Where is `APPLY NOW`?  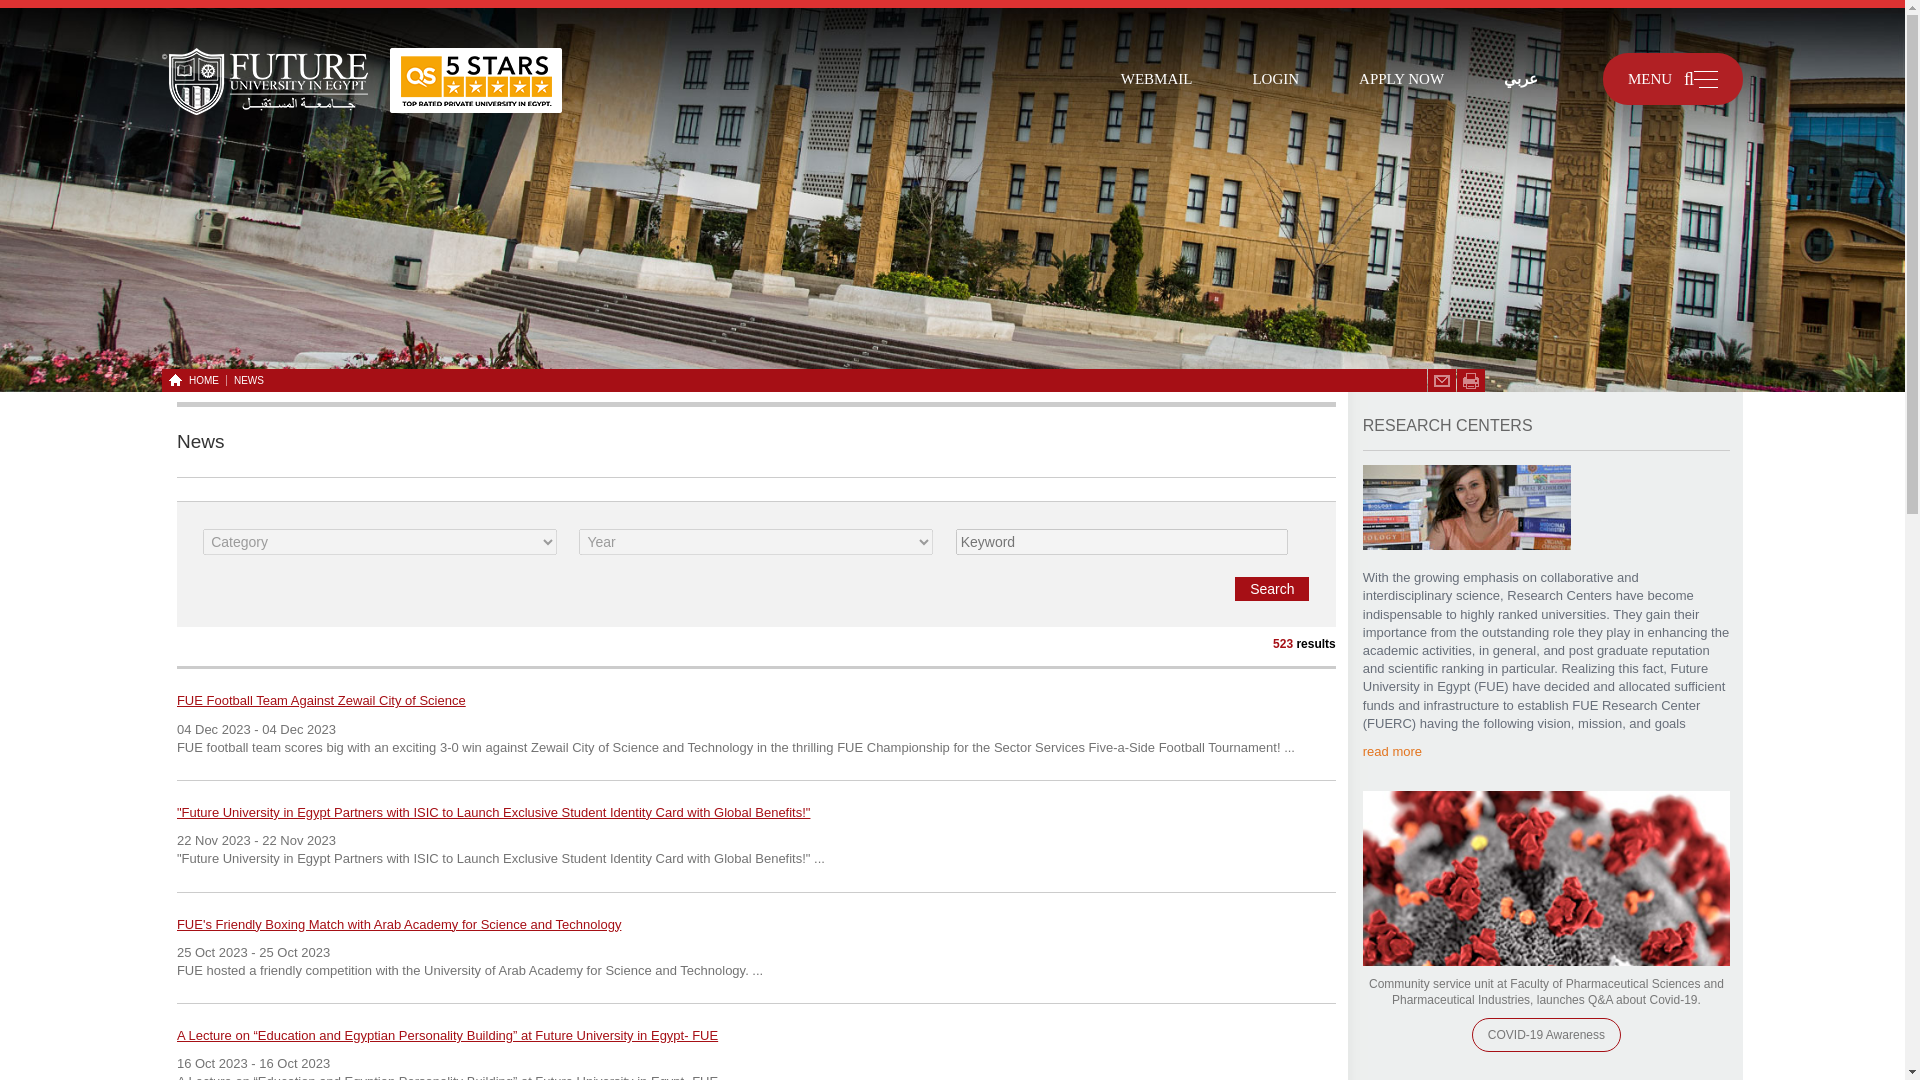
APPLY NOW is located at coordinates (1401, 78).